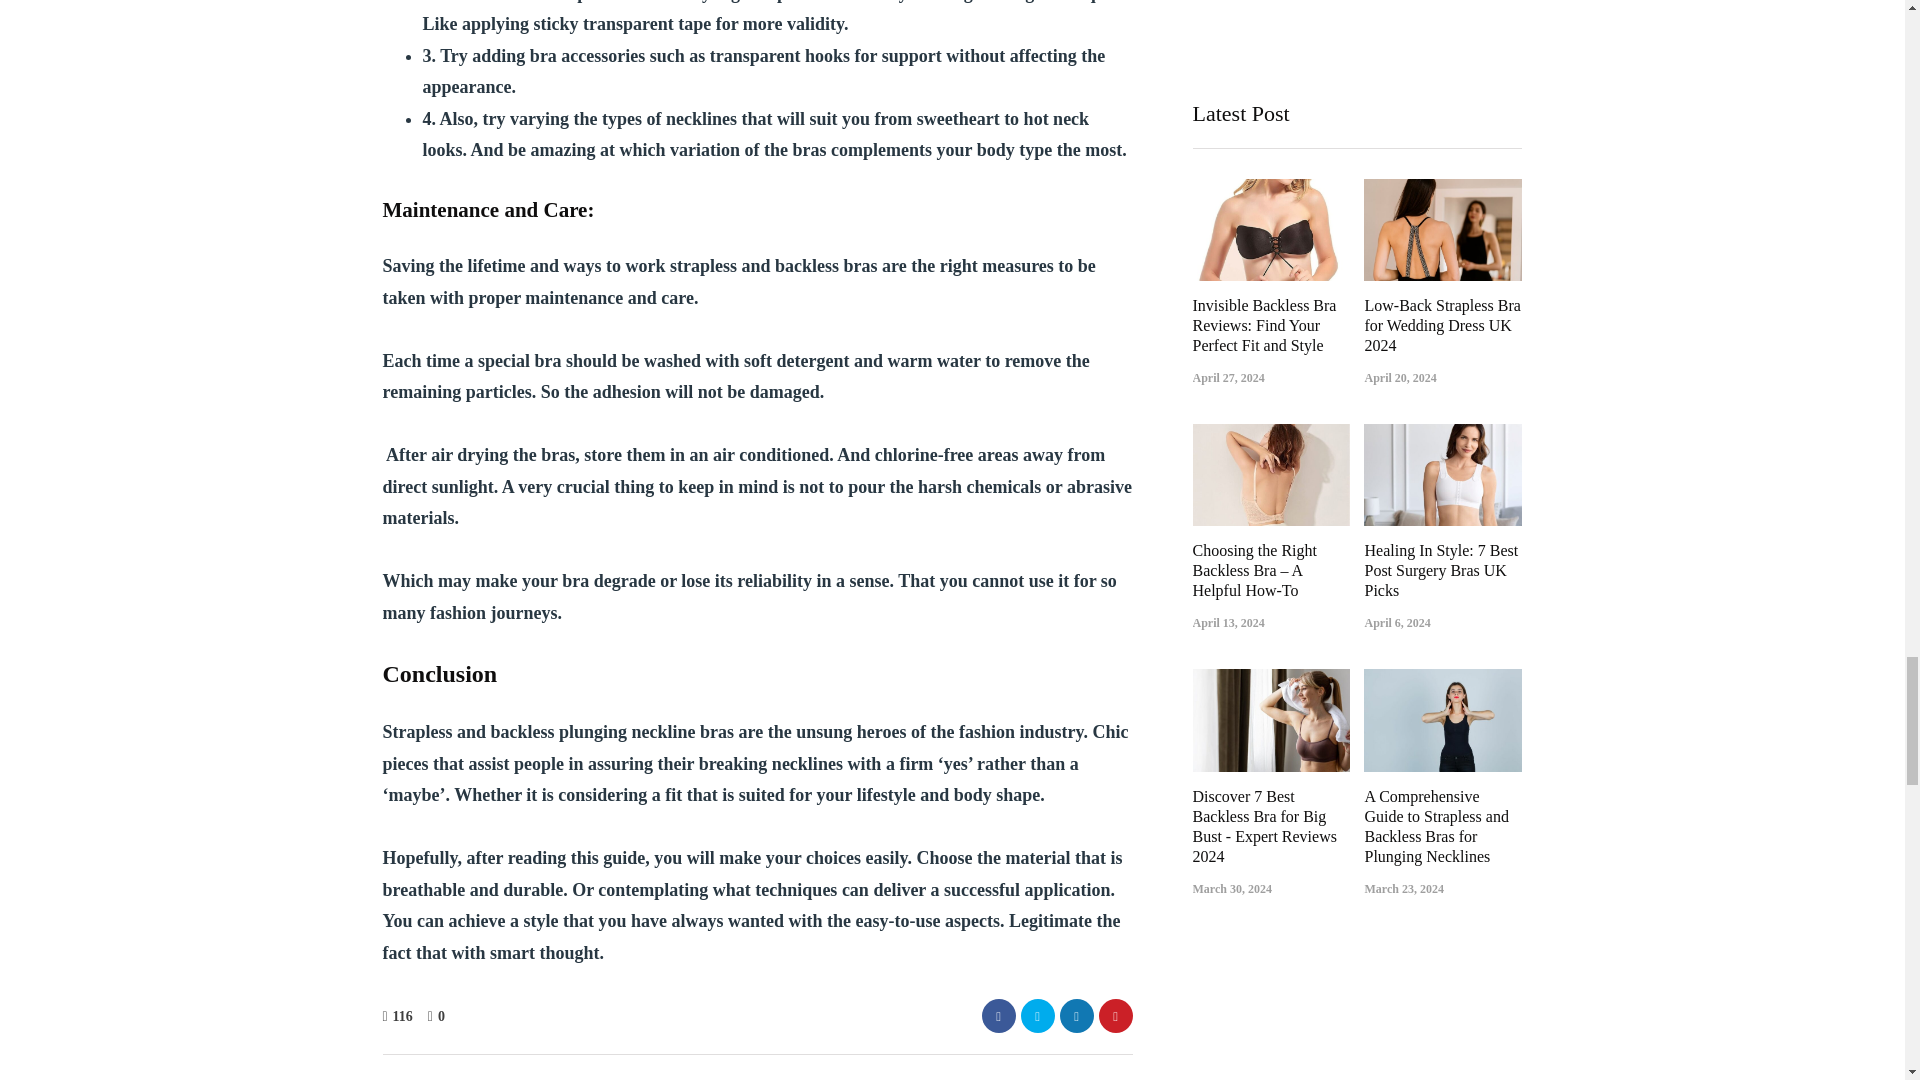 The width and height of the screenshot is (1920, 1080). I want to click on Share with LinkedIn, so click(1076, 1016).